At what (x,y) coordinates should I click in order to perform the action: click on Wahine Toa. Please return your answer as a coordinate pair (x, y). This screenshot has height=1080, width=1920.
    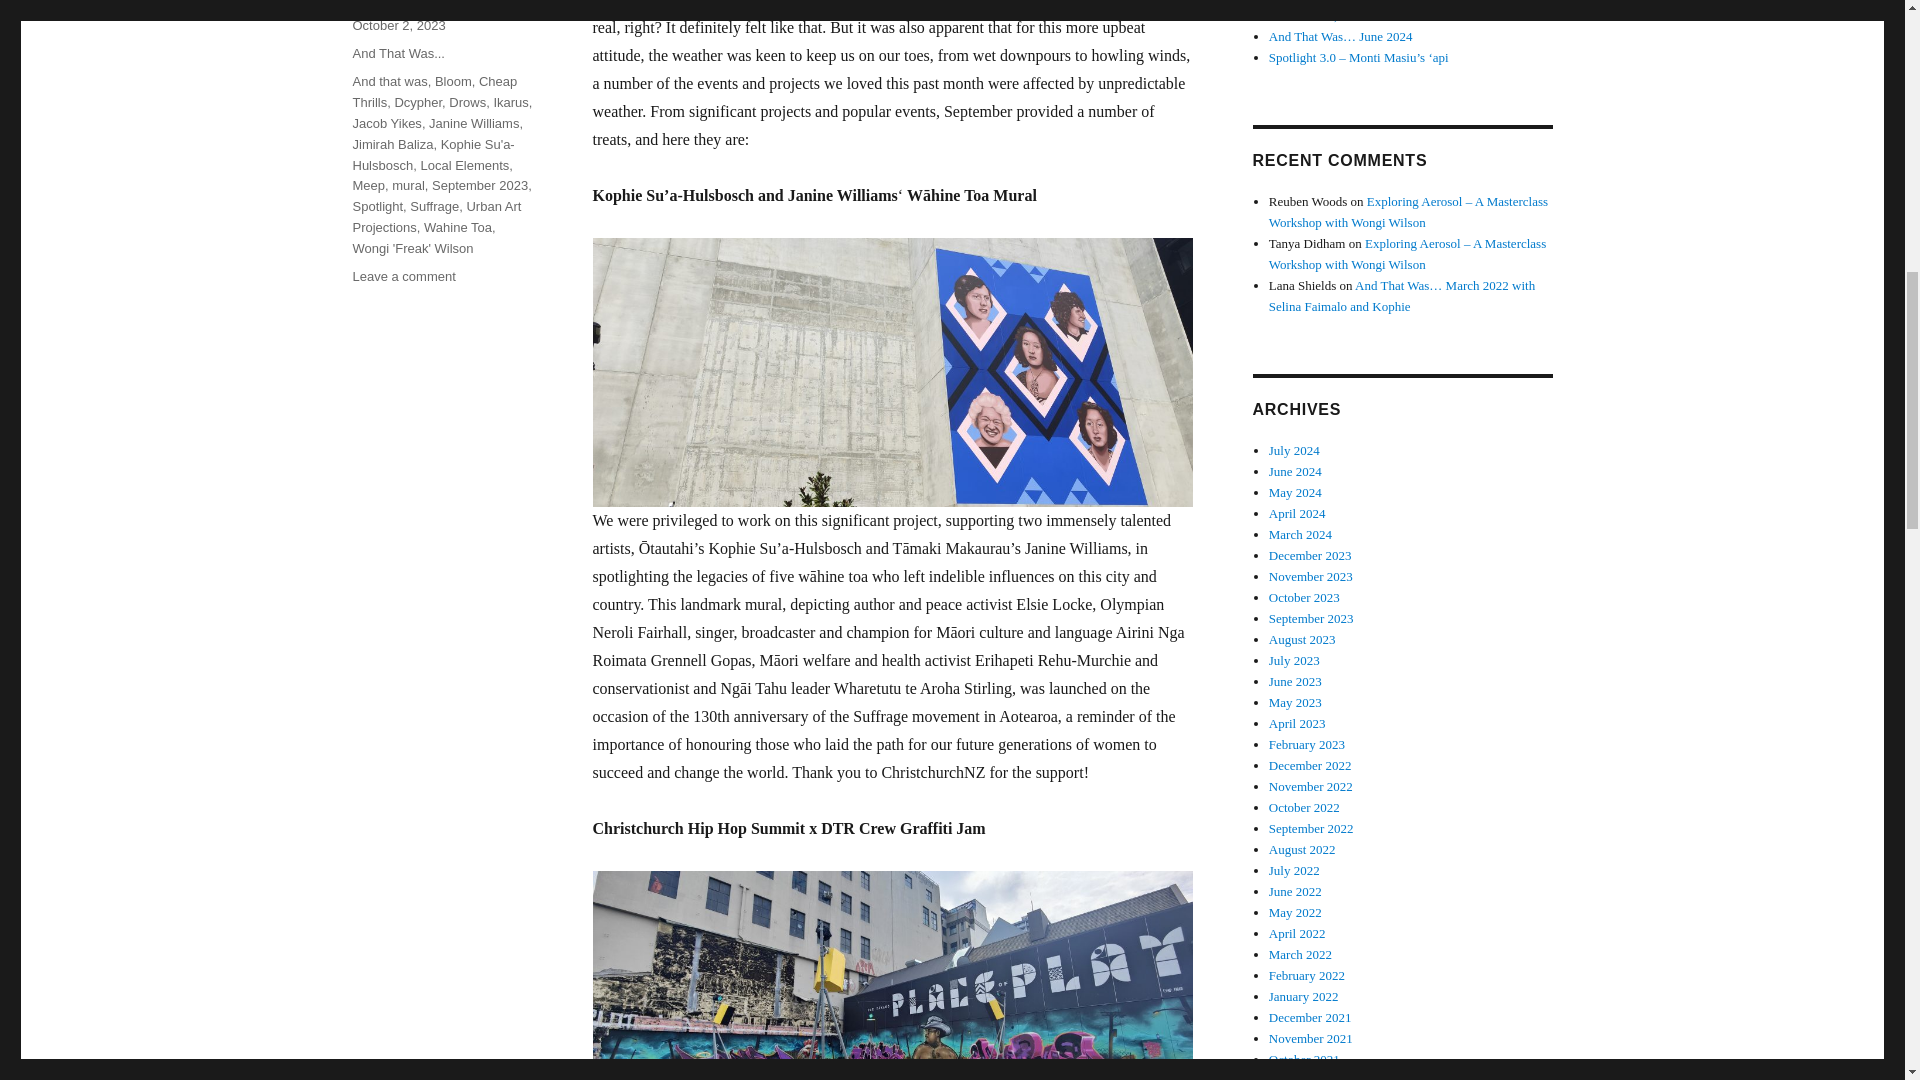
    Looking at the image, I should click on (458, 228).